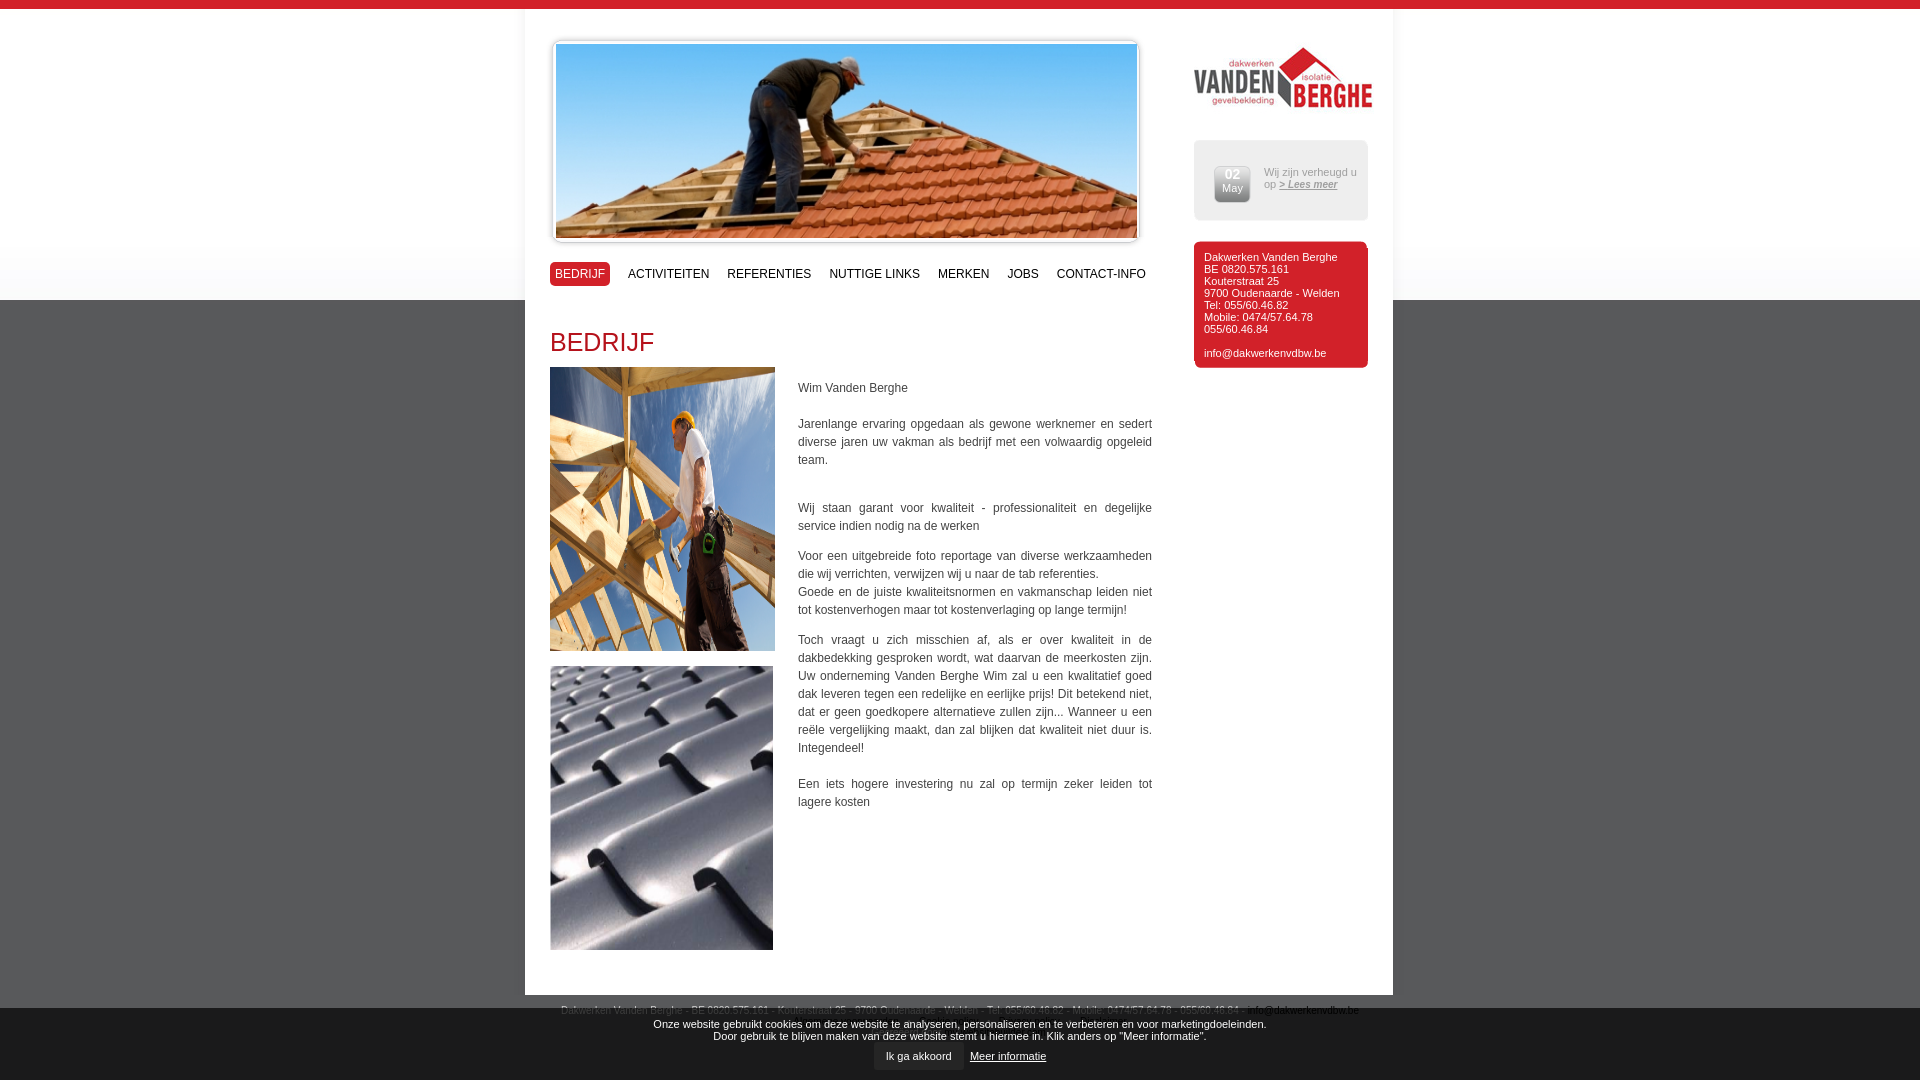  What do you see at coordinates (580, 274) in the screenshot?
I see `BEDRIJF` at bounding box center [580, 274].